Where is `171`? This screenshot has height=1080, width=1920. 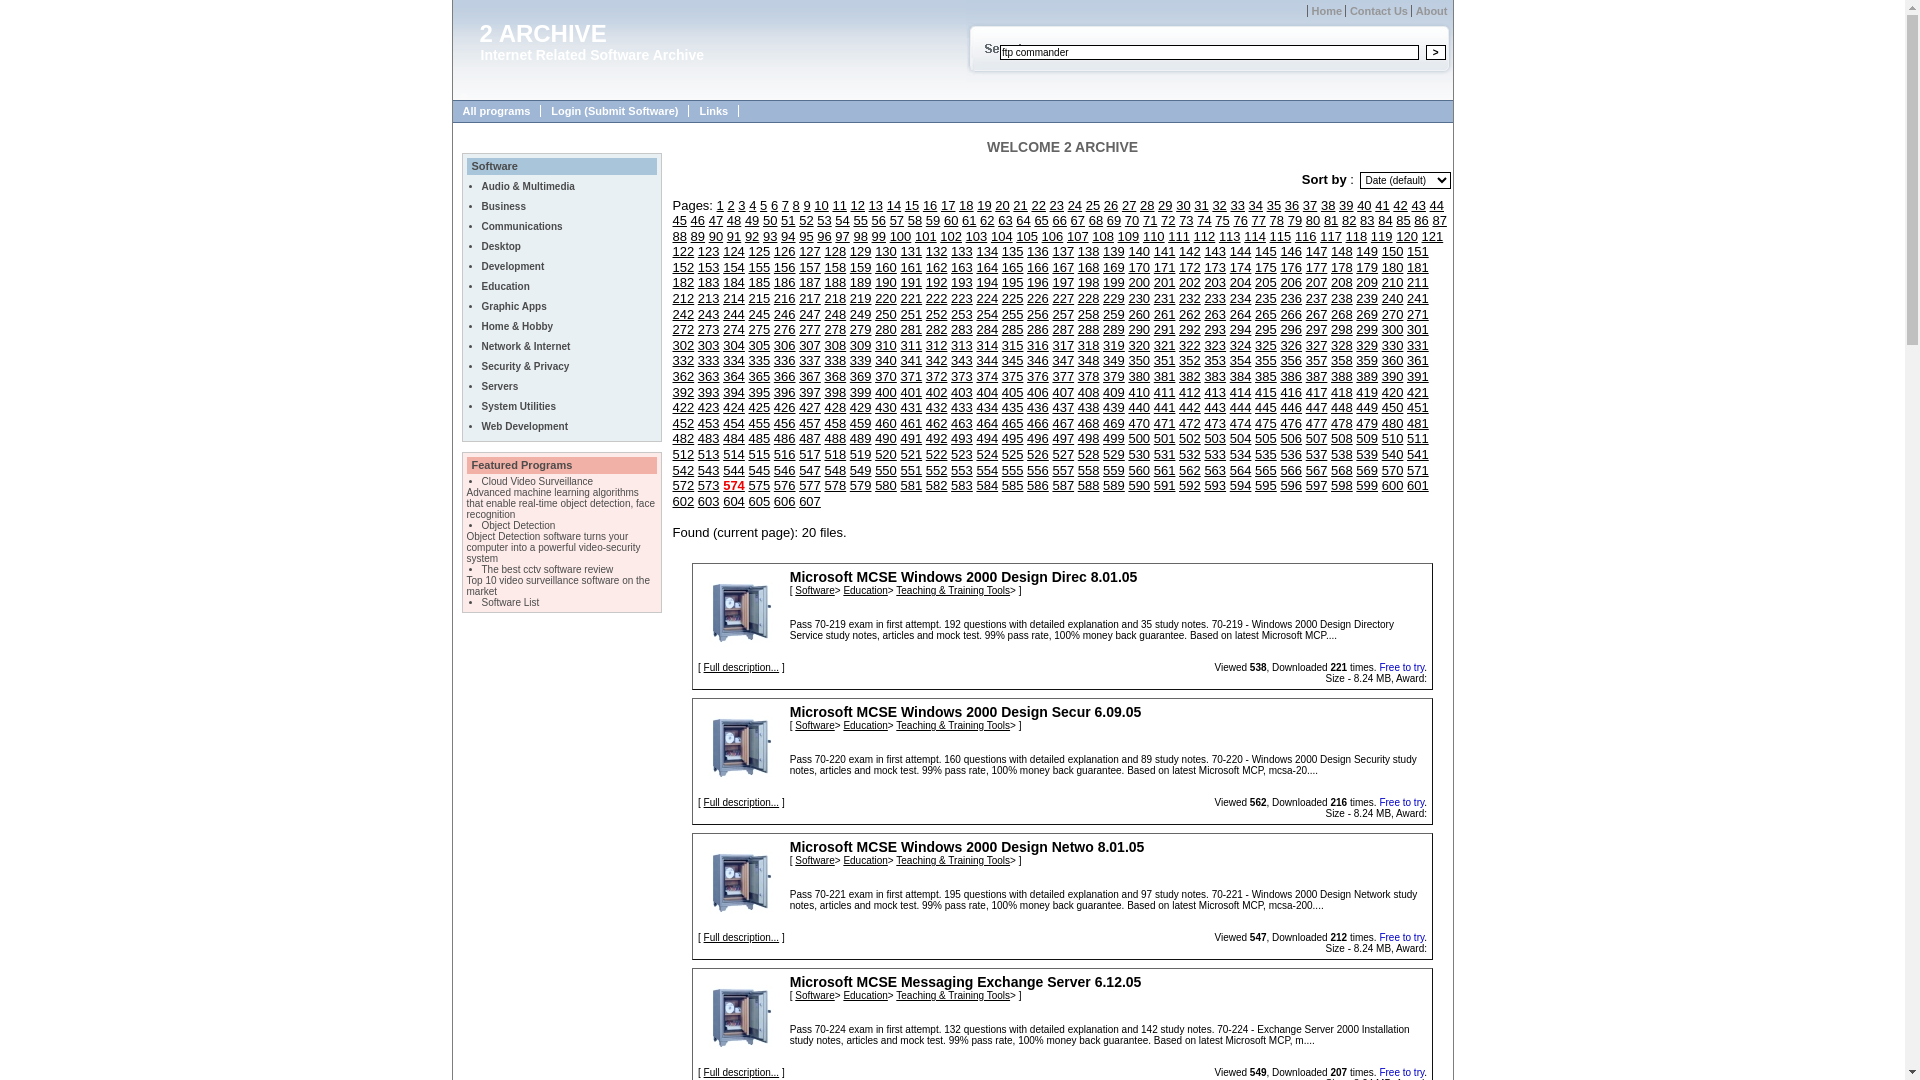 171 is located at coordinates (1165, 268).